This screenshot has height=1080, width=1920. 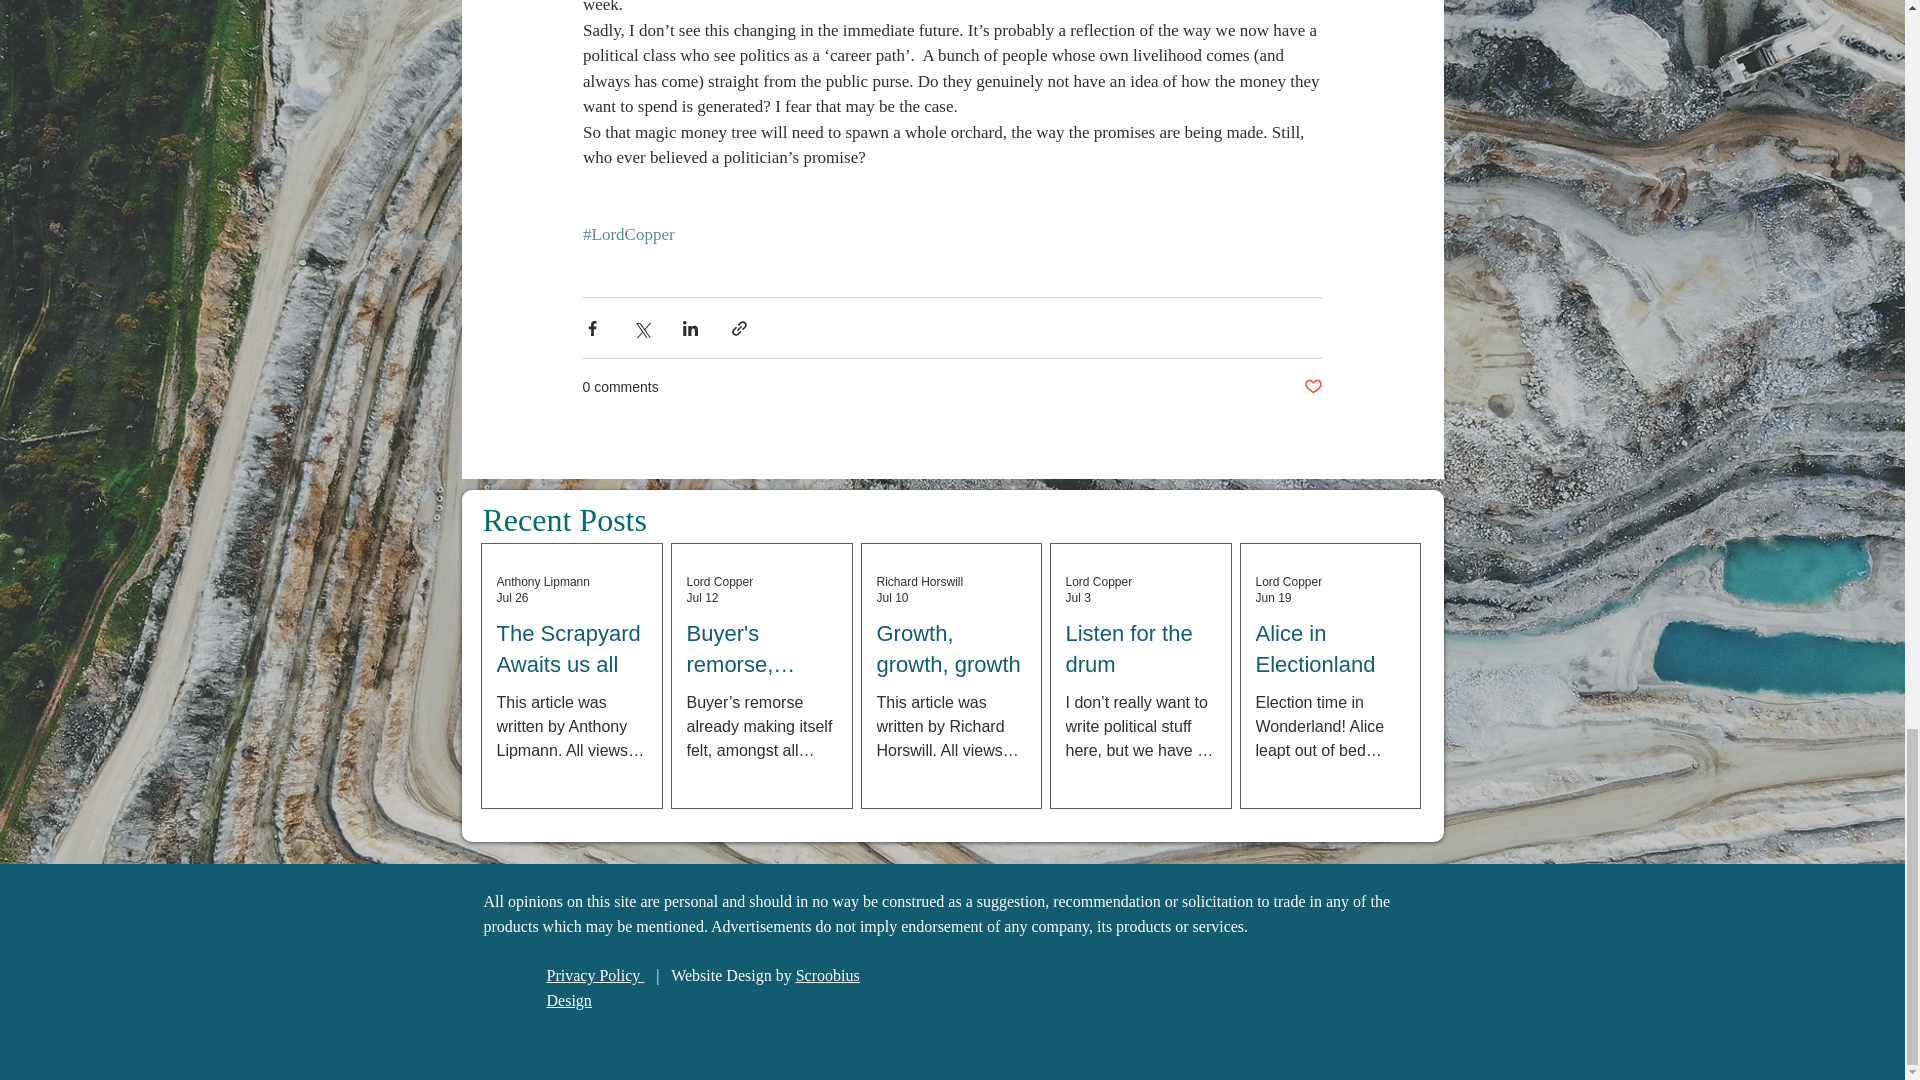 I want to click on Jul 10, so click(x=892, y=597).